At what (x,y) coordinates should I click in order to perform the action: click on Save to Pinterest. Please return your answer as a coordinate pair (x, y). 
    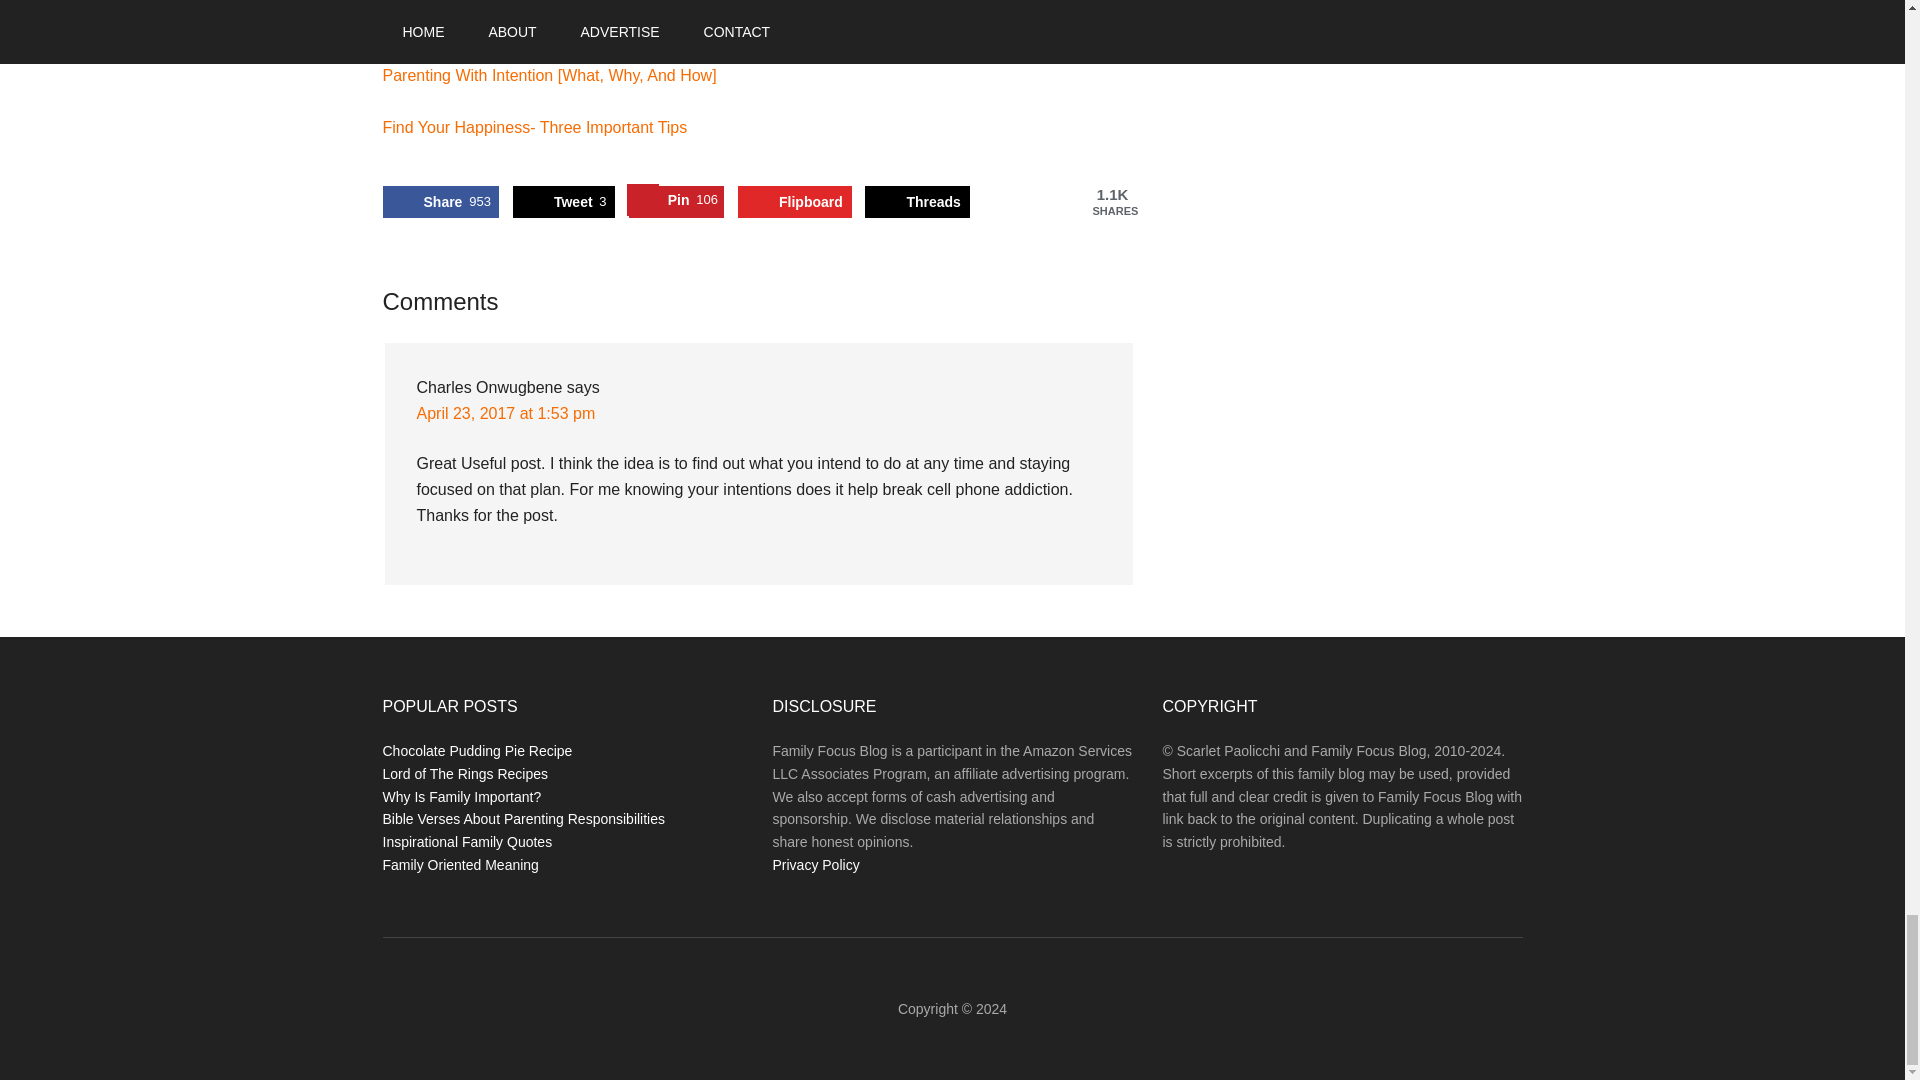
    Looking at the image, I should click on (917, 202).